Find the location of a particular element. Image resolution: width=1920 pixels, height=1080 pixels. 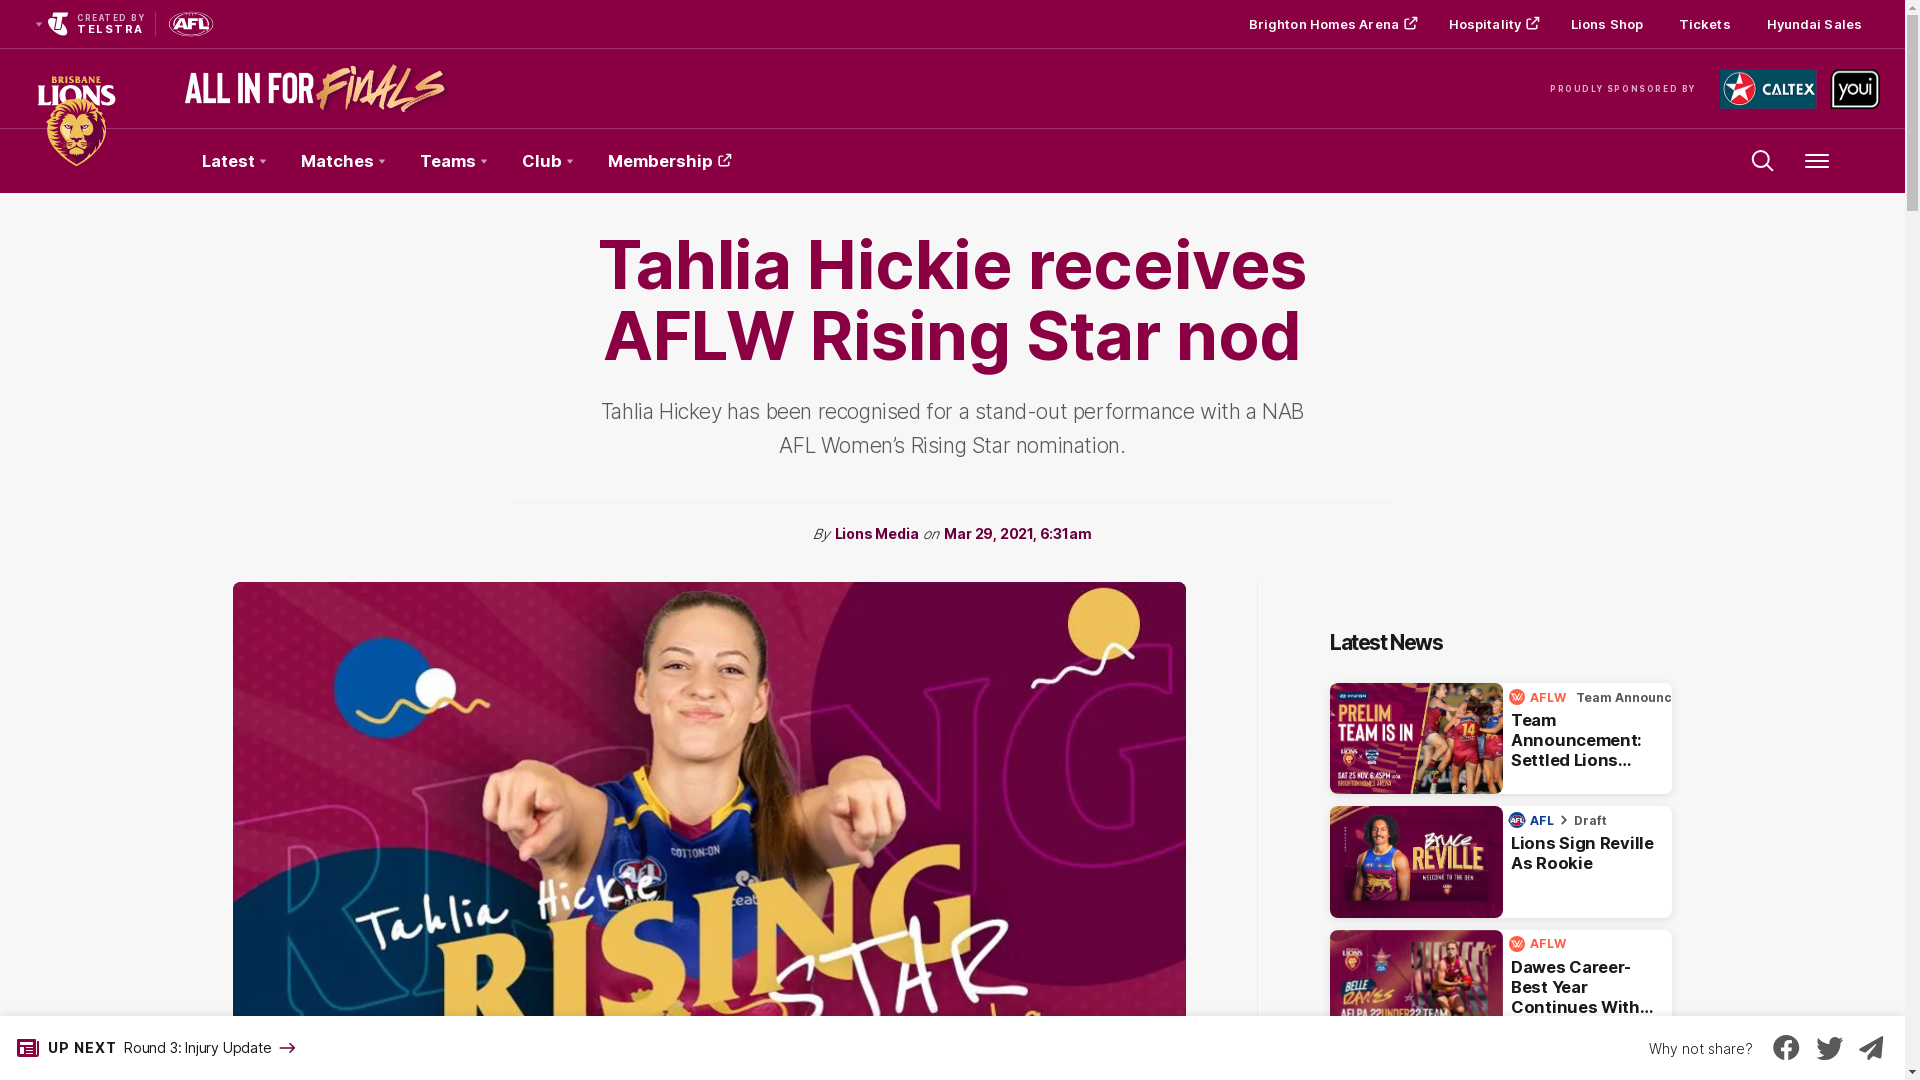

Tickets is located at coordinates (1705, 24).